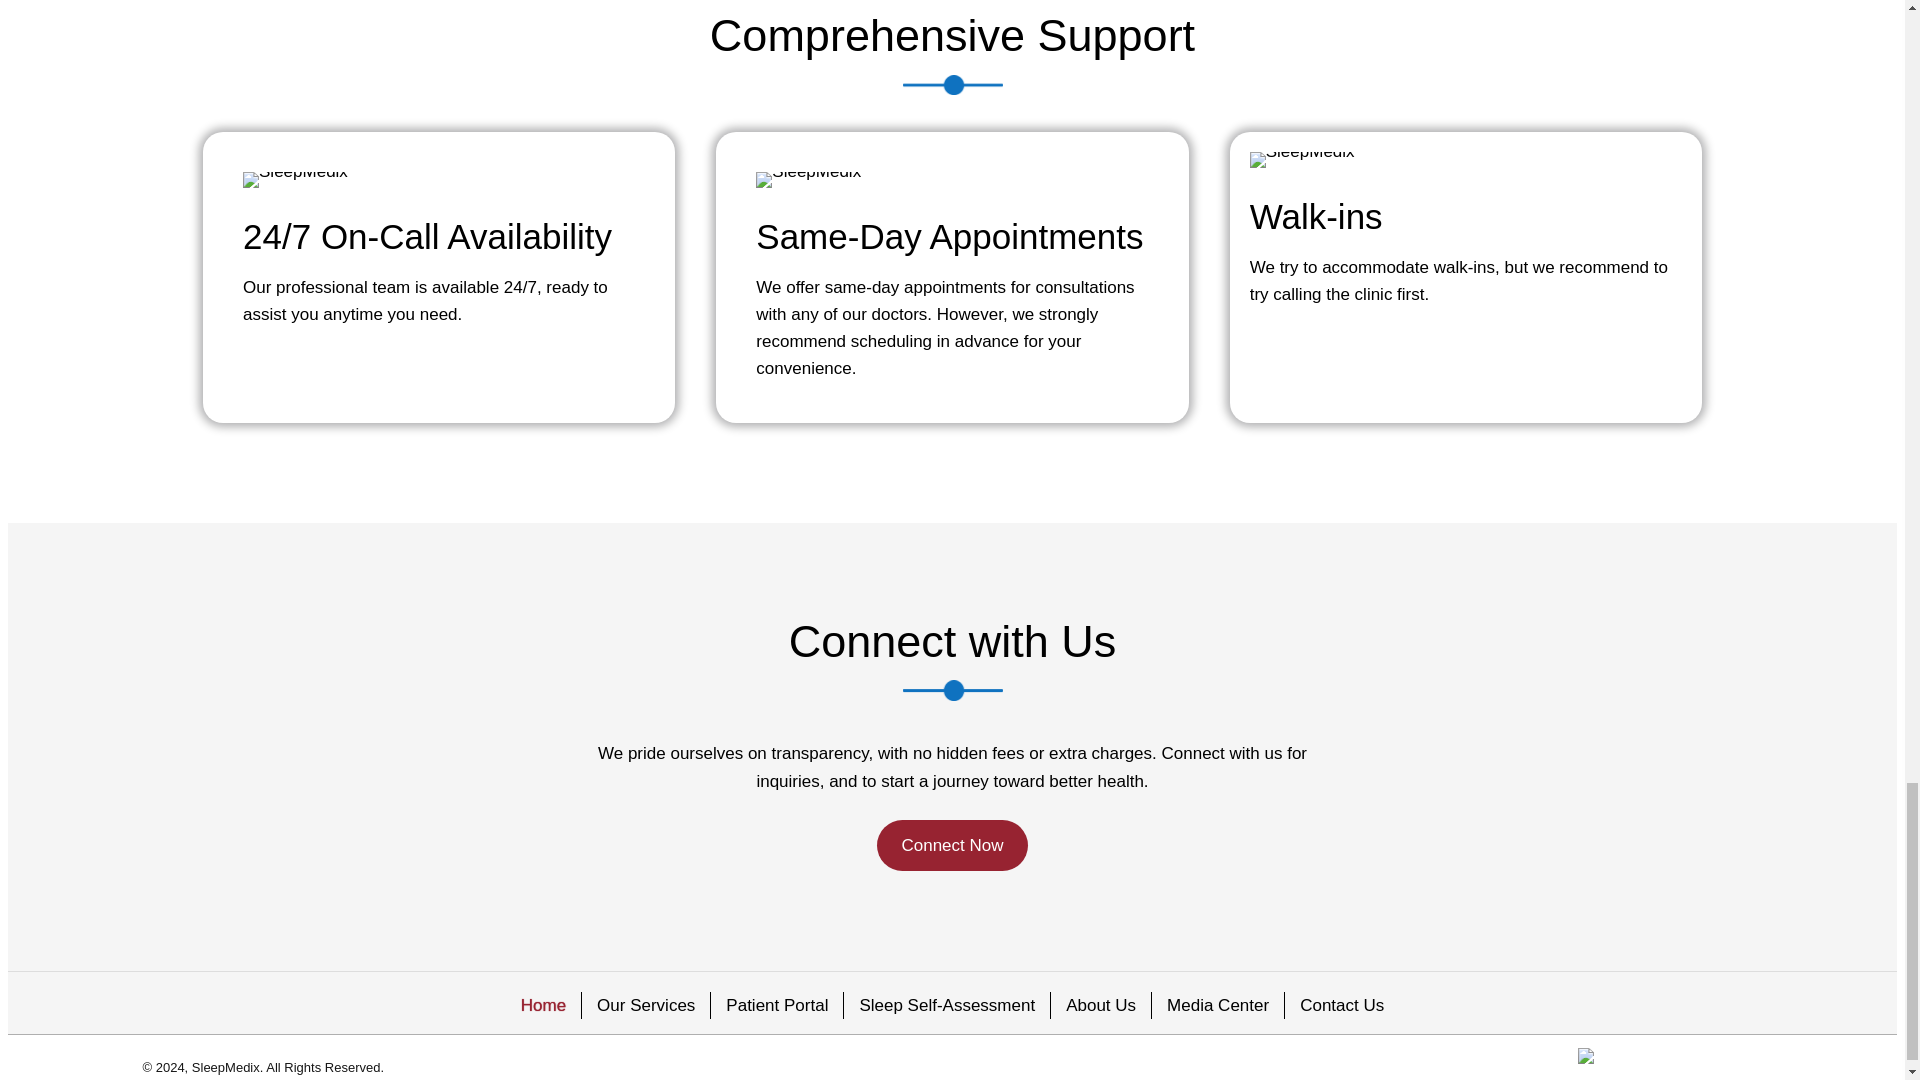  I want to click on SleepMedix, so click(295, 179).